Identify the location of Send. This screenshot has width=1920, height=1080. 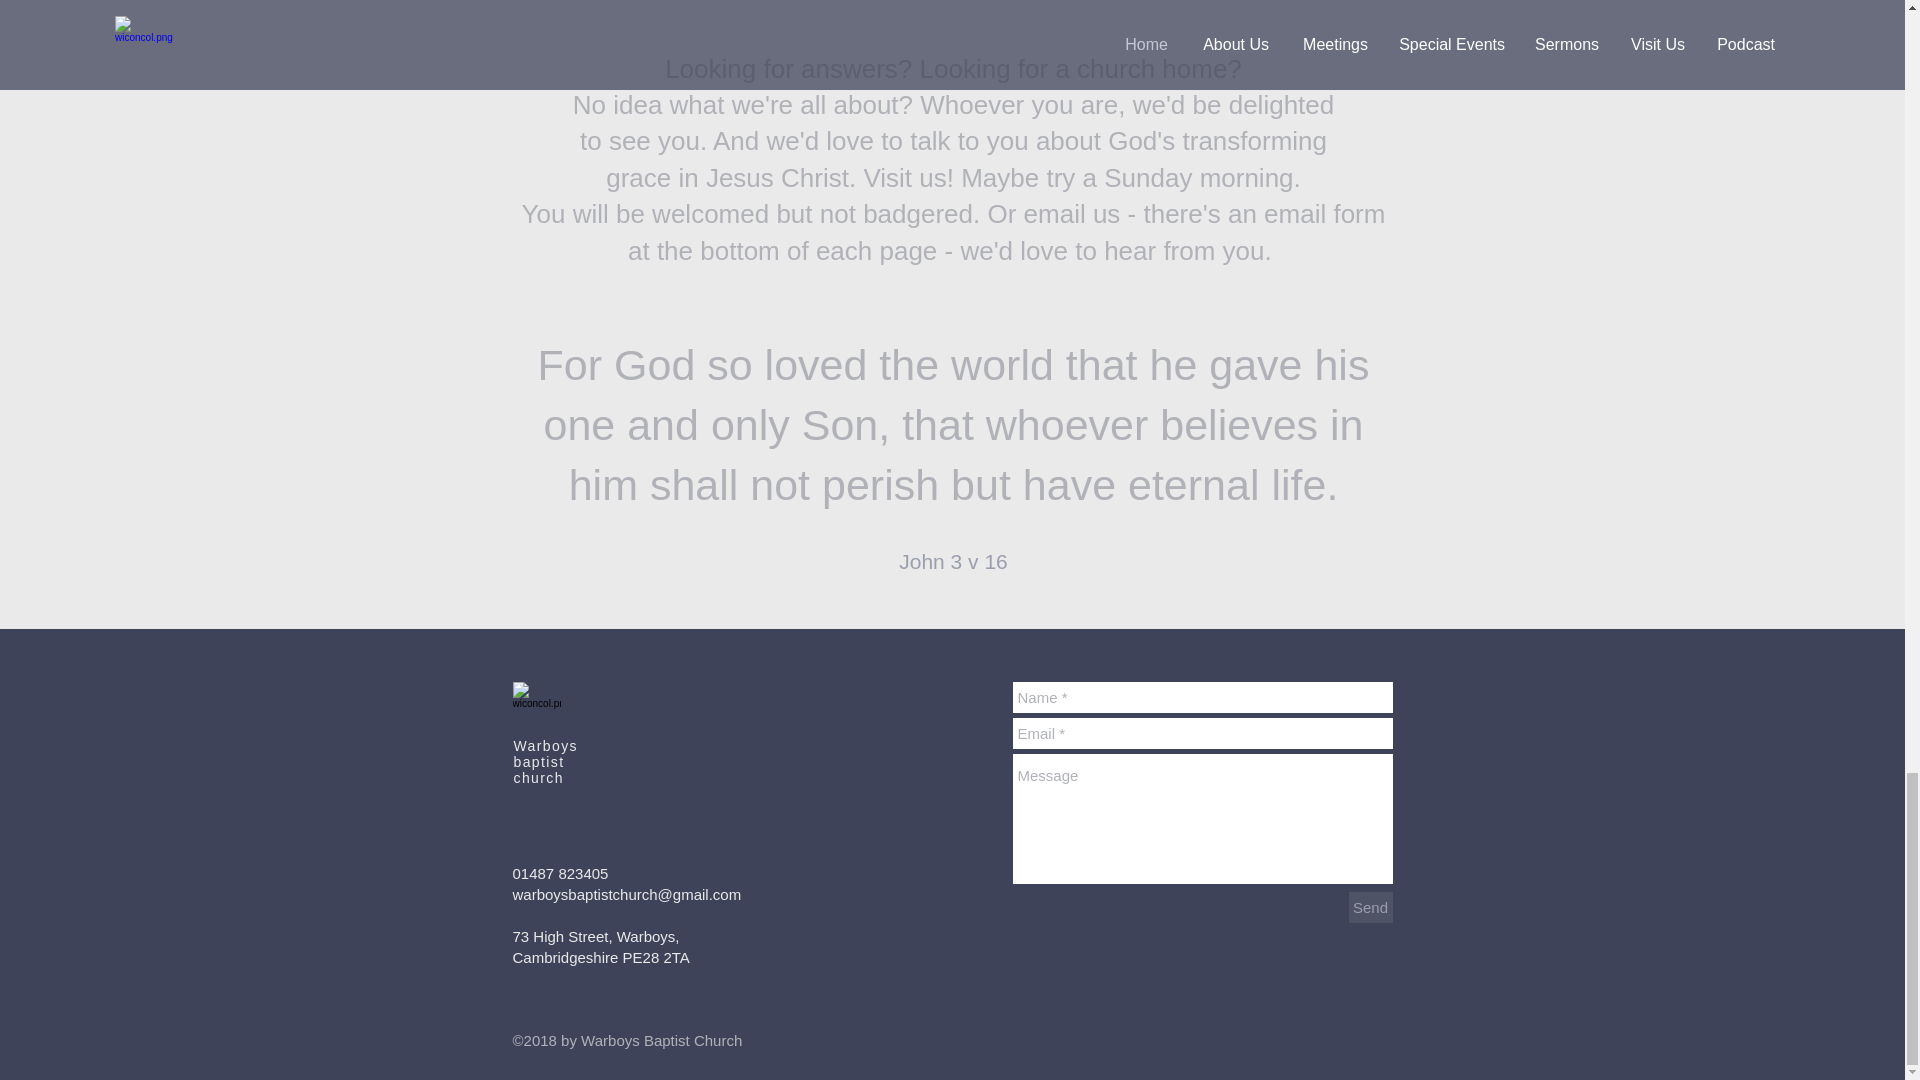
(1370, 908).